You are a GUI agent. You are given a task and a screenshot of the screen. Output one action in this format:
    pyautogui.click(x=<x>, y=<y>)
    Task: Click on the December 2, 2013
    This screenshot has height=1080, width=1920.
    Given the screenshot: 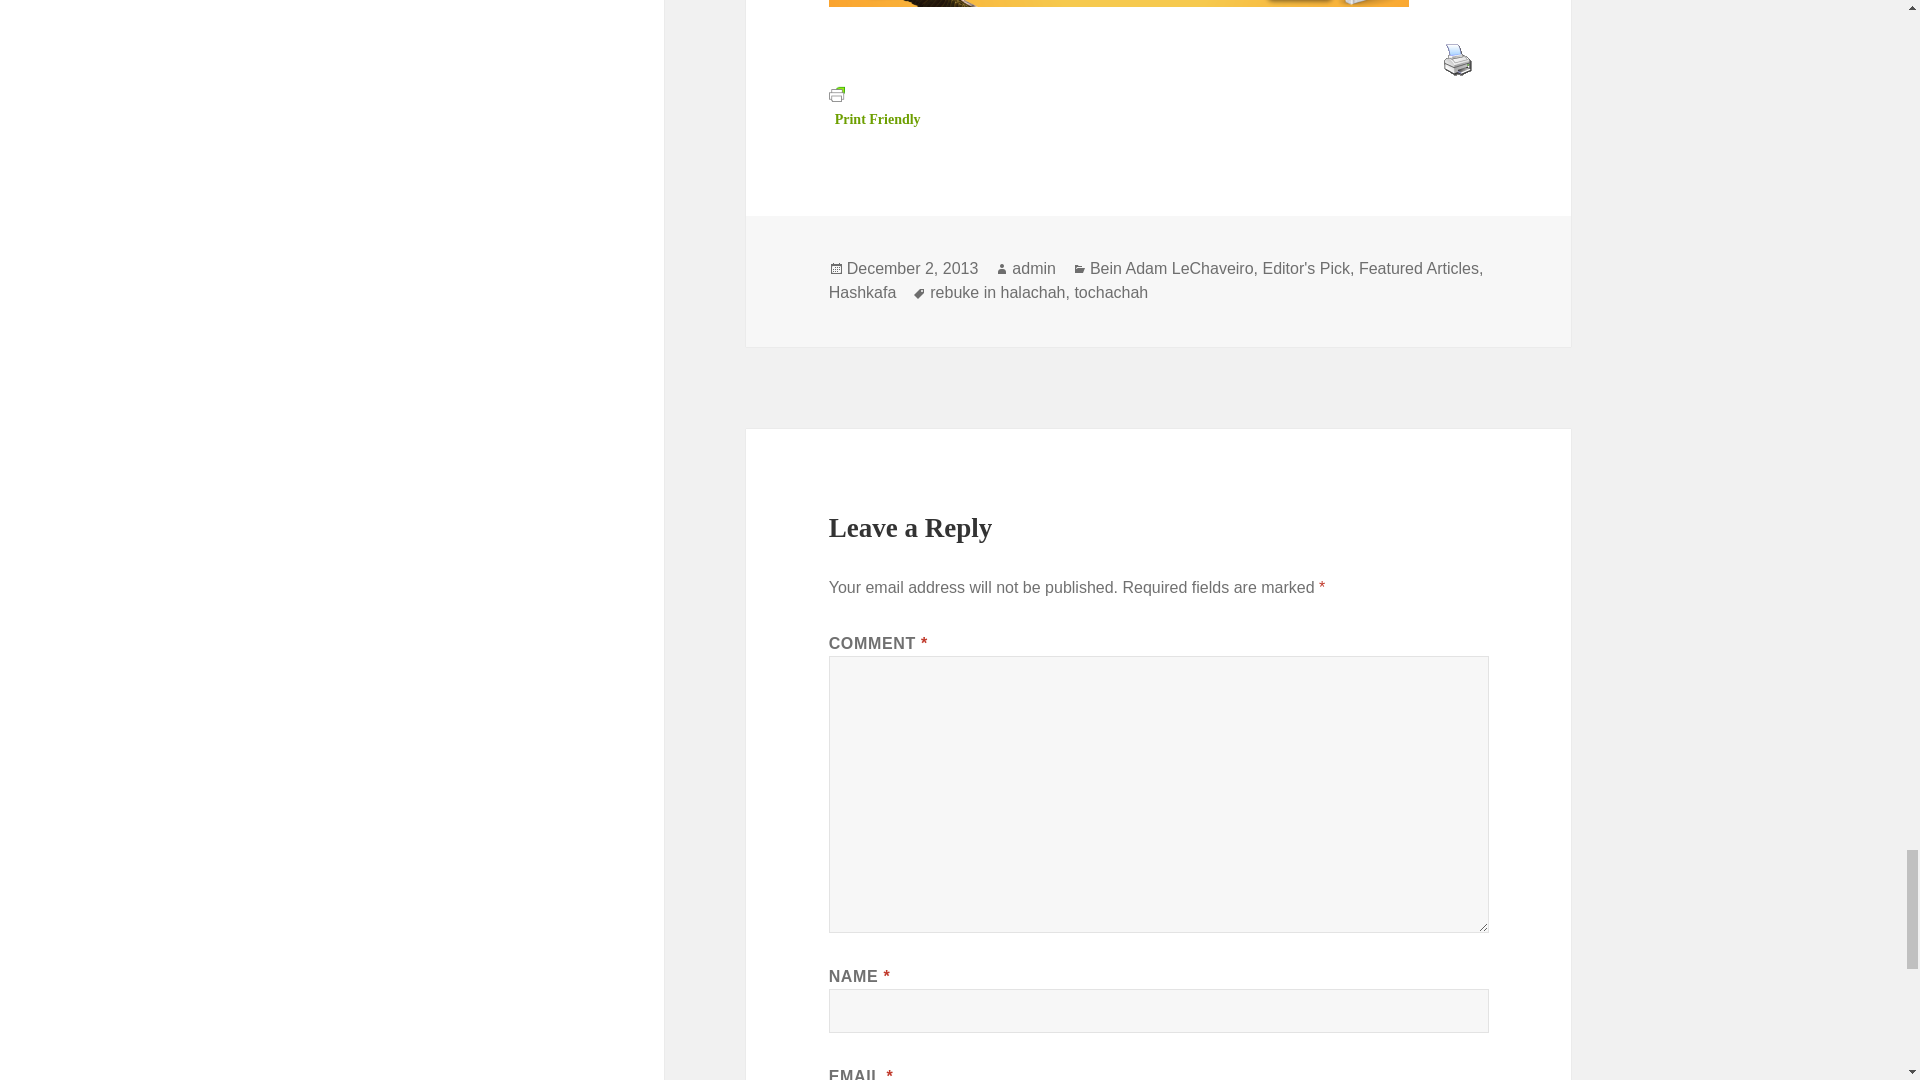 What is the action you would take?
    pyautogui.click(x=912, y=268)
    